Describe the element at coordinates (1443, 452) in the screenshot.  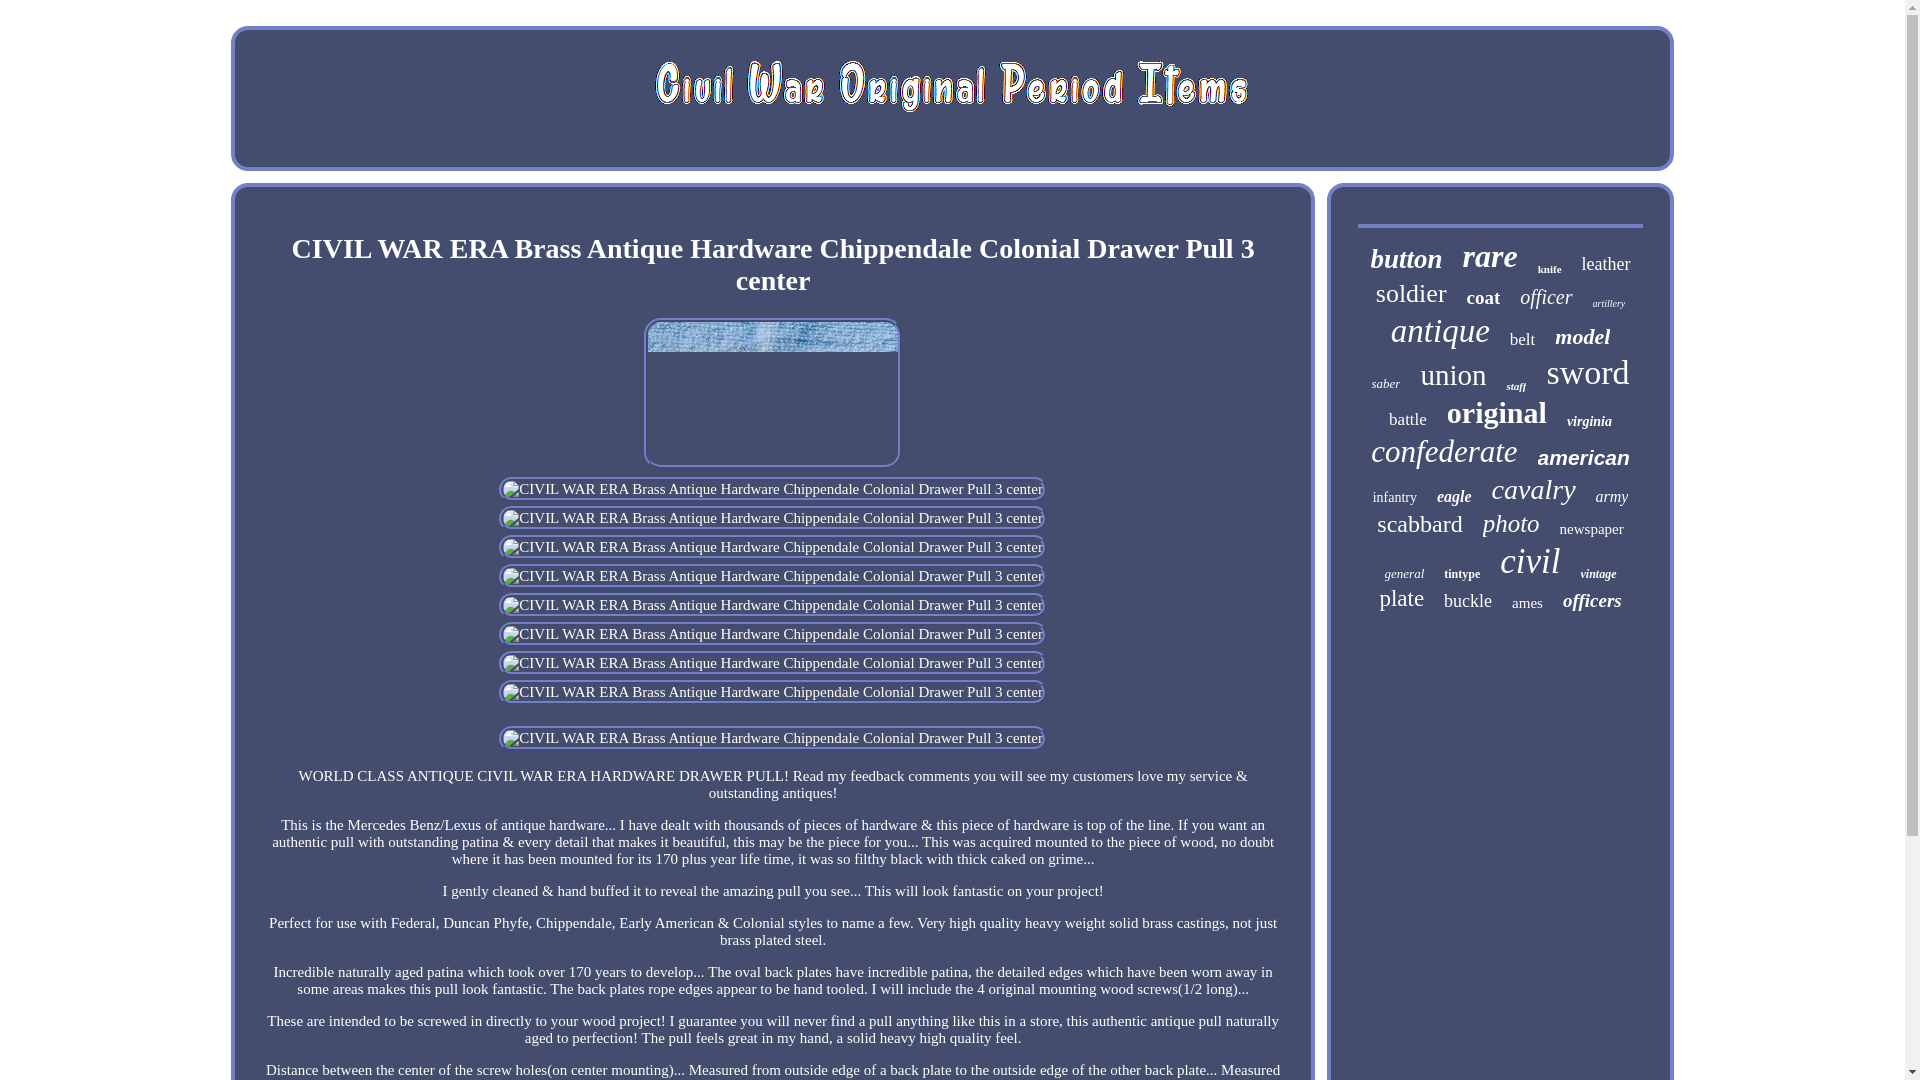
I see `confederate` at that location.